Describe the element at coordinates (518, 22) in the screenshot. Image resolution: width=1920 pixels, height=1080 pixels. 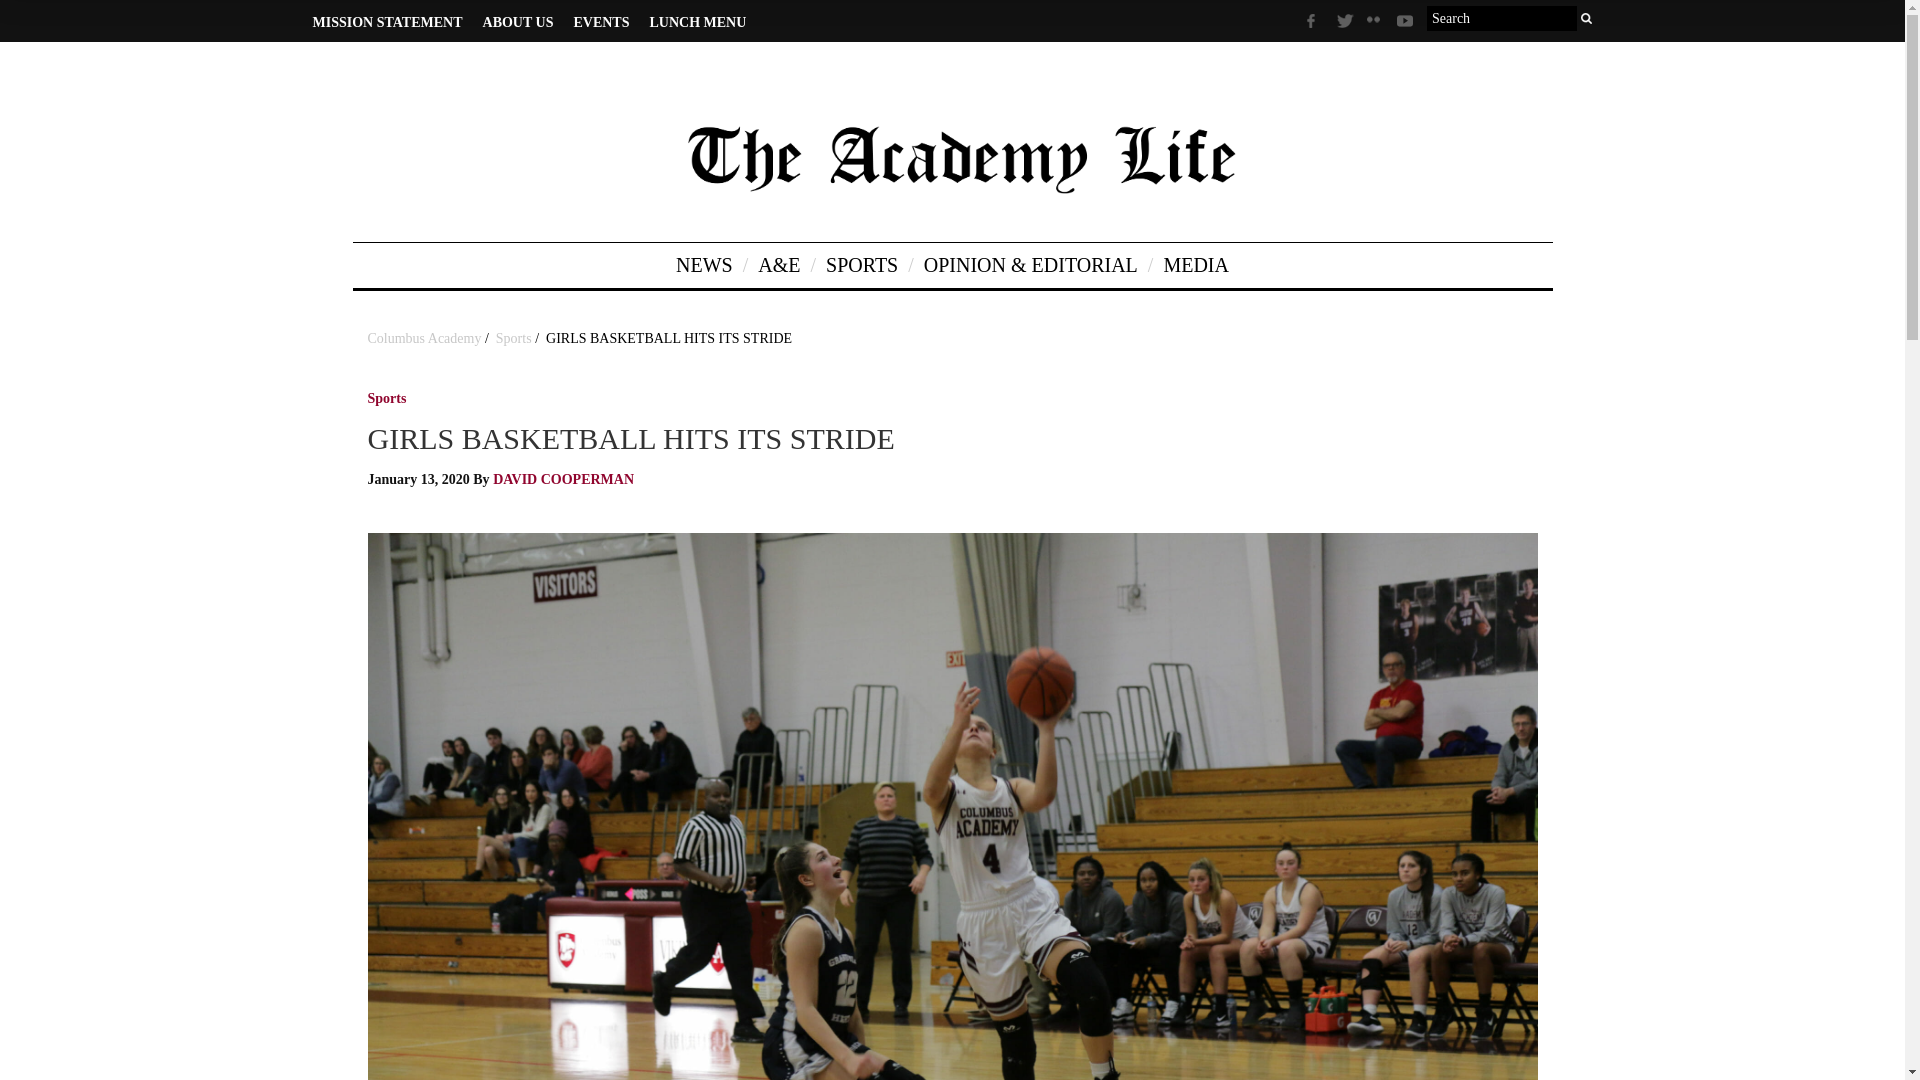
I see `ABOUT US` at that location.